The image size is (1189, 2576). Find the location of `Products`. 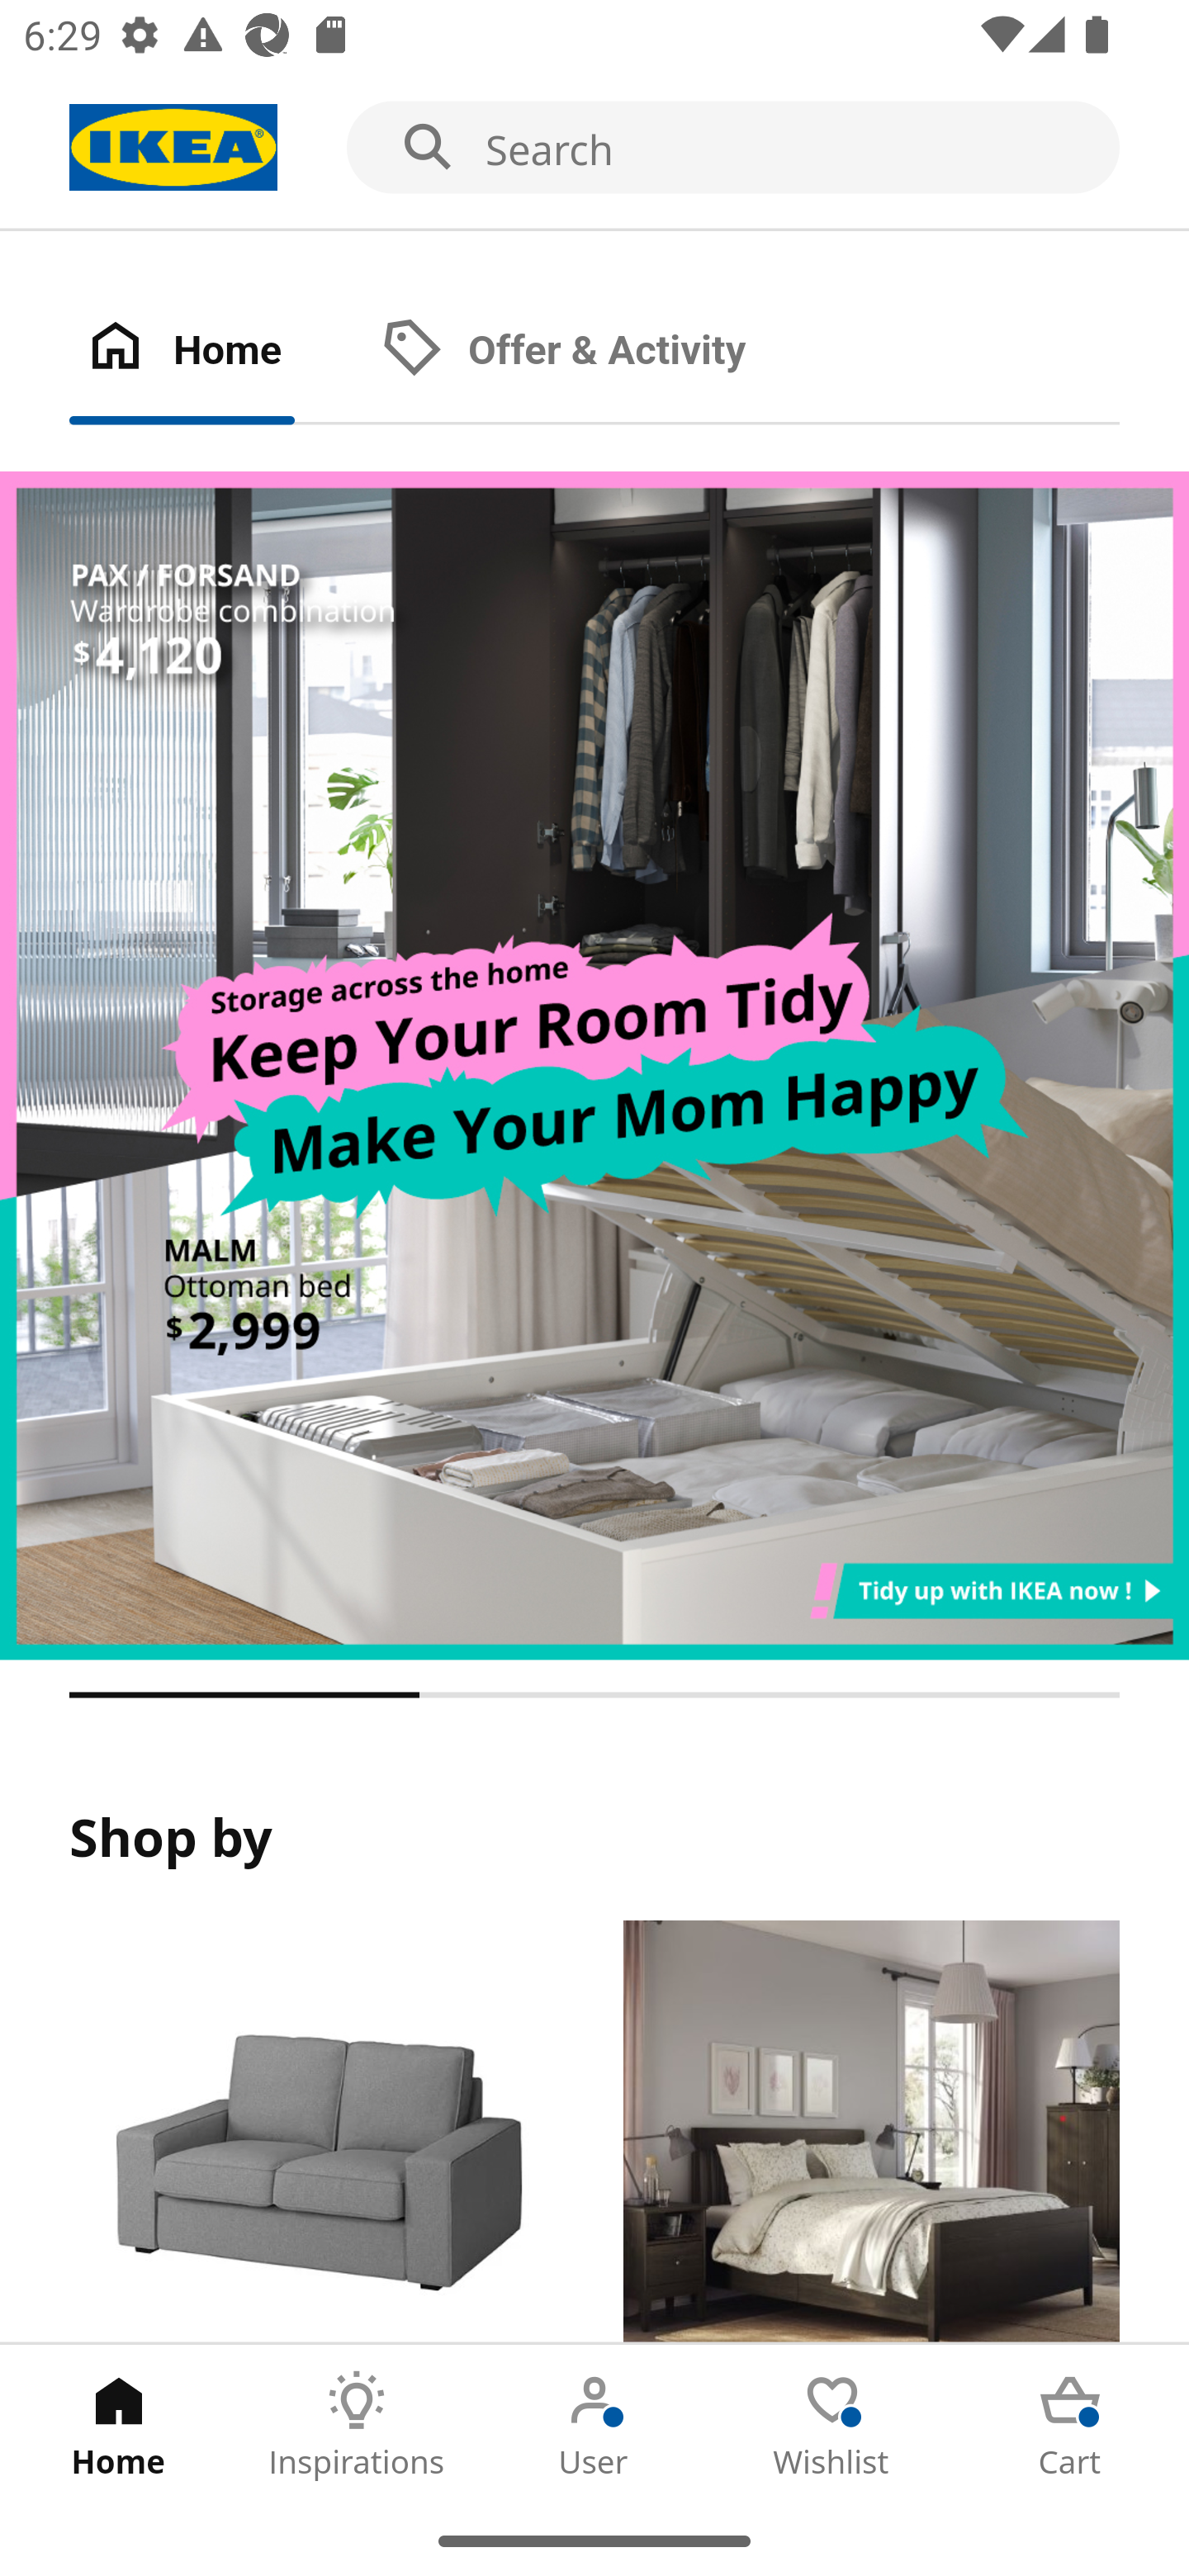

Products is located at coordinates (317, 2132).